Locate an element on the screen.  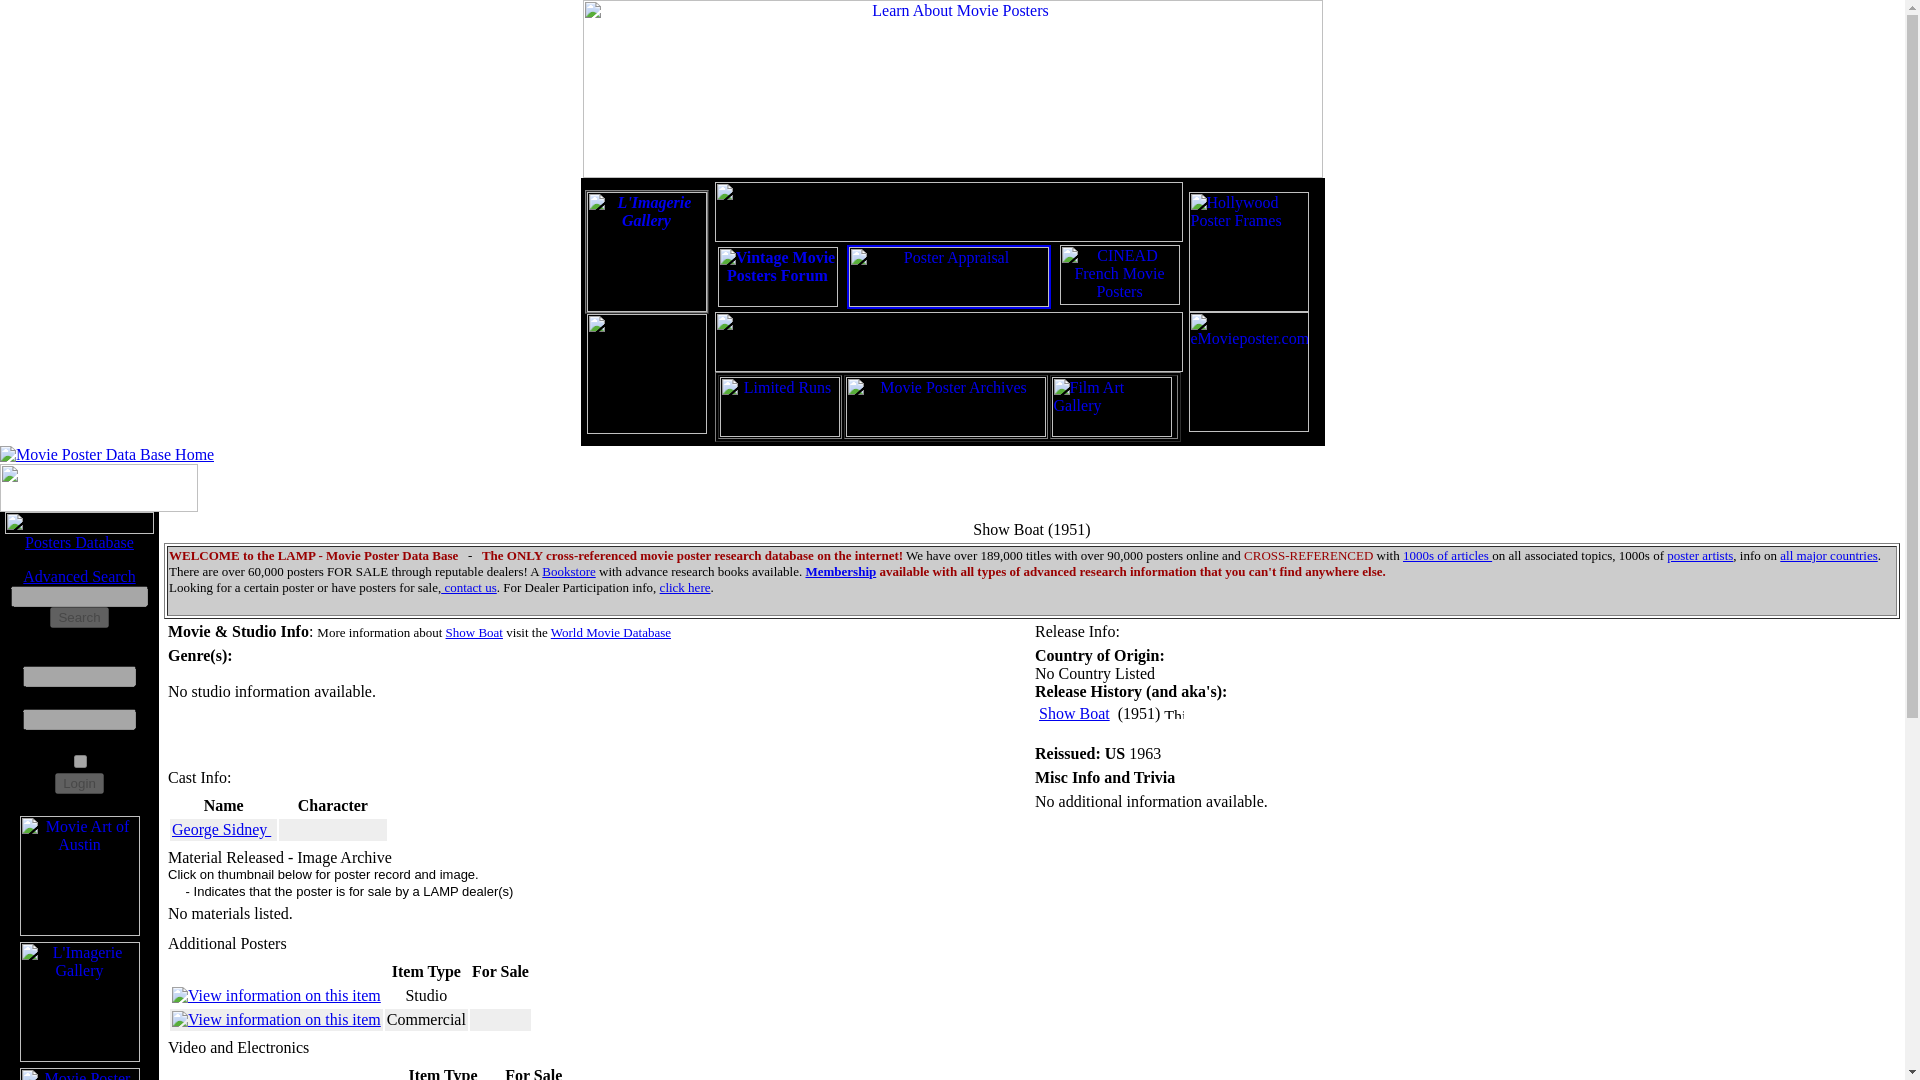
Login is located at coordinates (79, 783).